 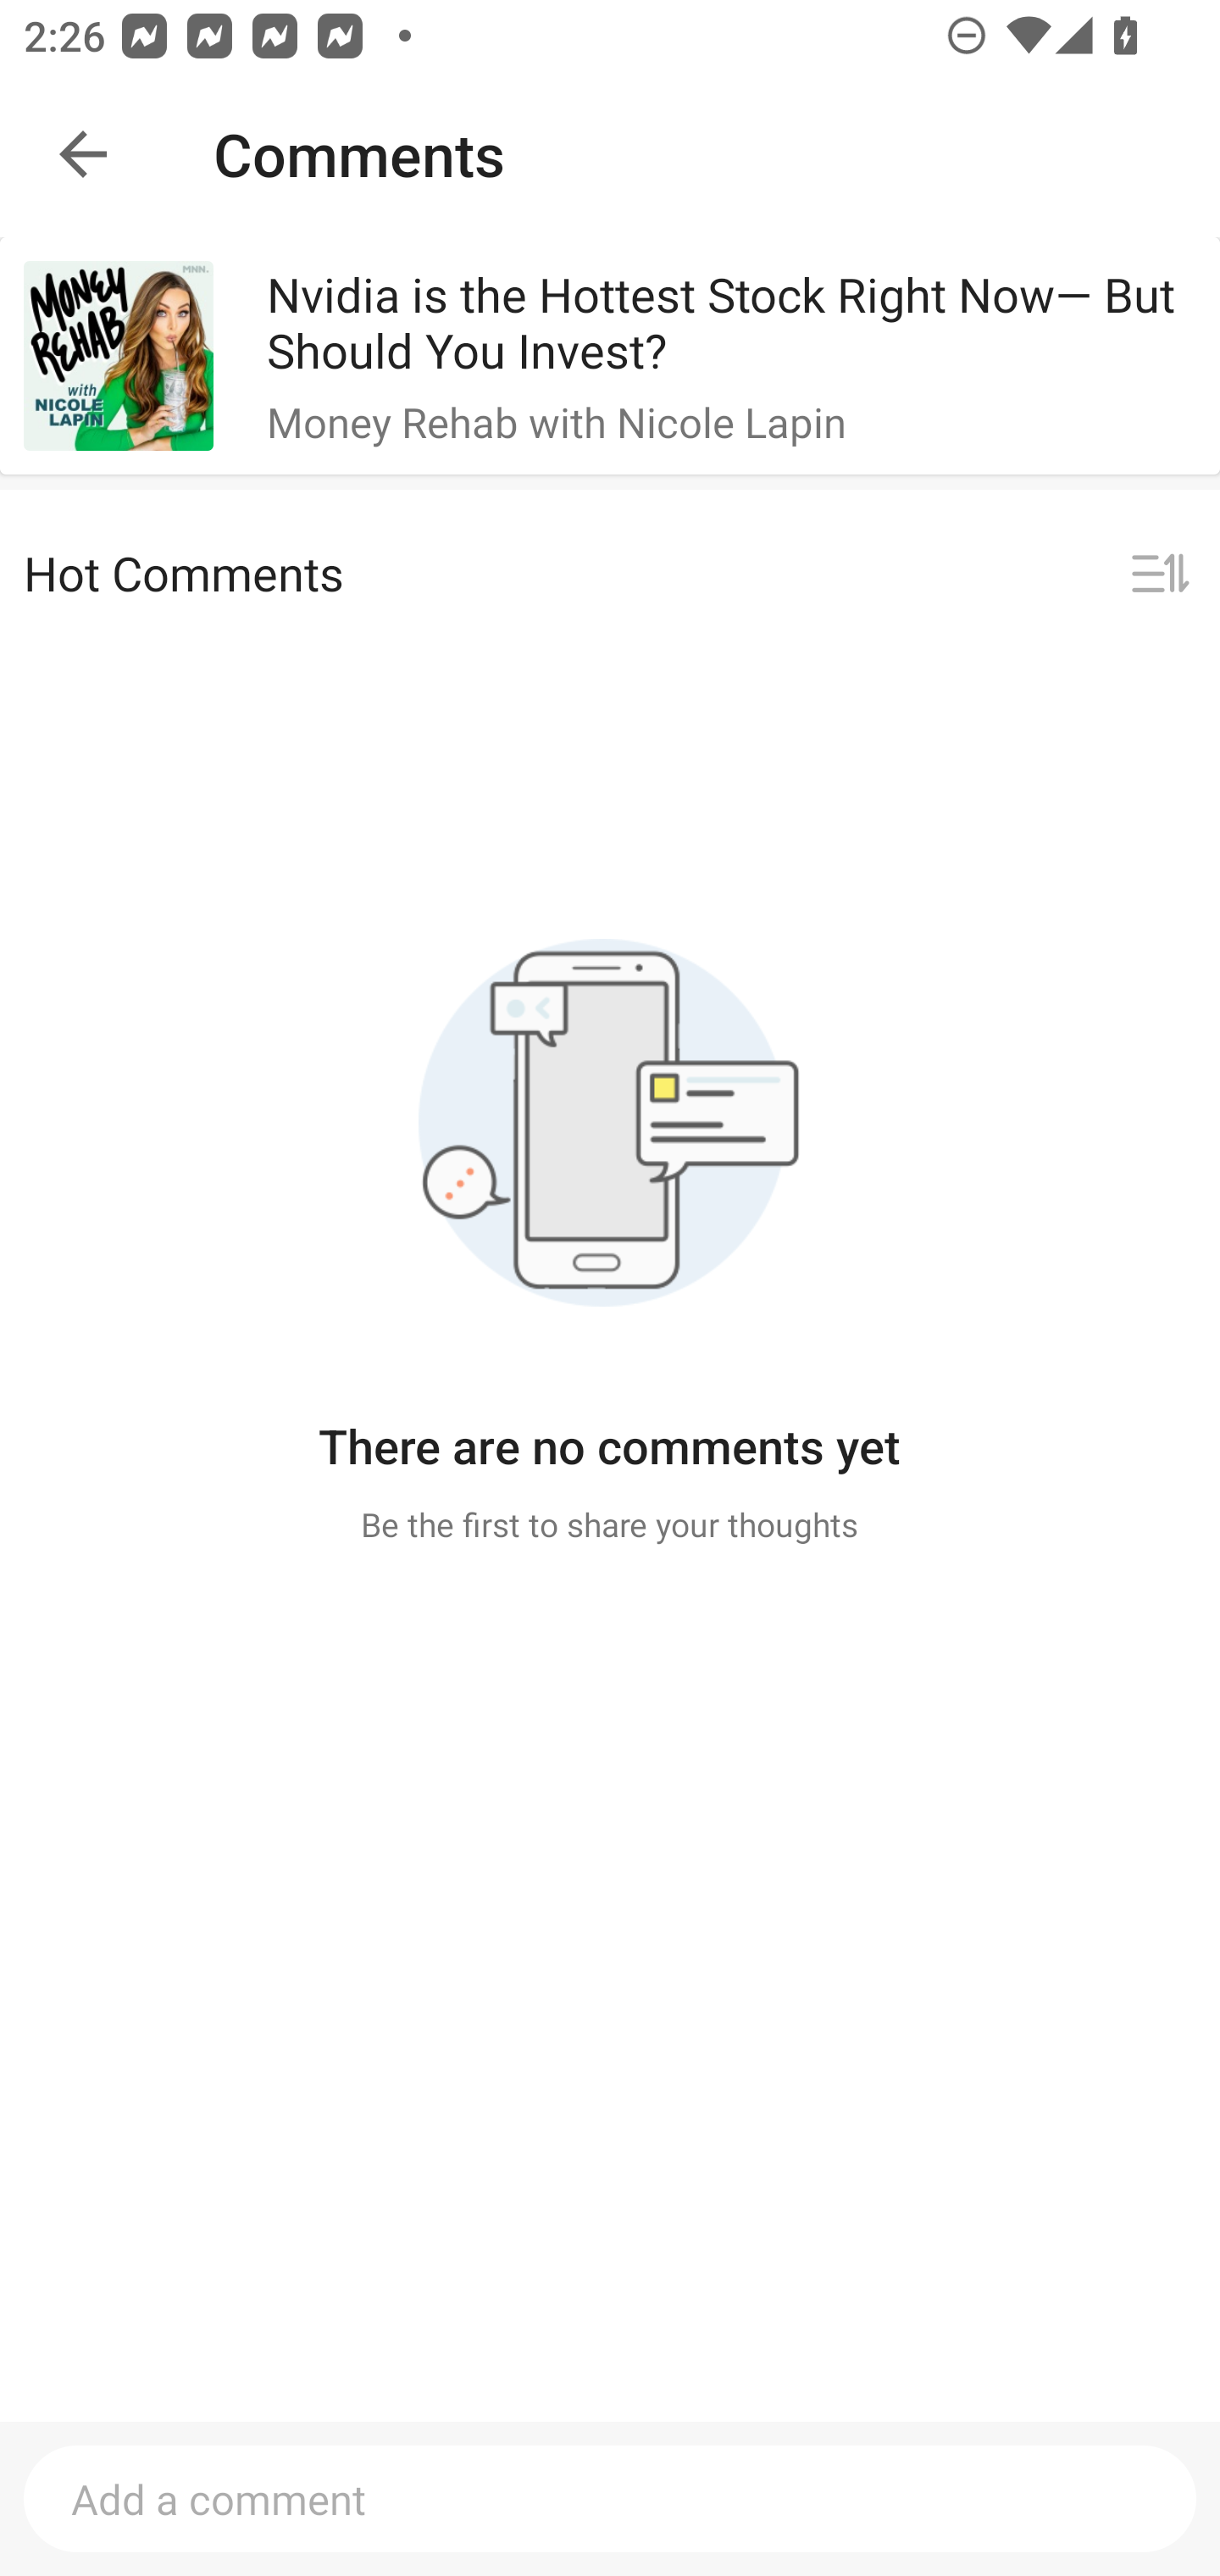 What do you see at coordinates (83, 154) in the screenshot?
I see `Navigate up` at bounding box center [83, 154].